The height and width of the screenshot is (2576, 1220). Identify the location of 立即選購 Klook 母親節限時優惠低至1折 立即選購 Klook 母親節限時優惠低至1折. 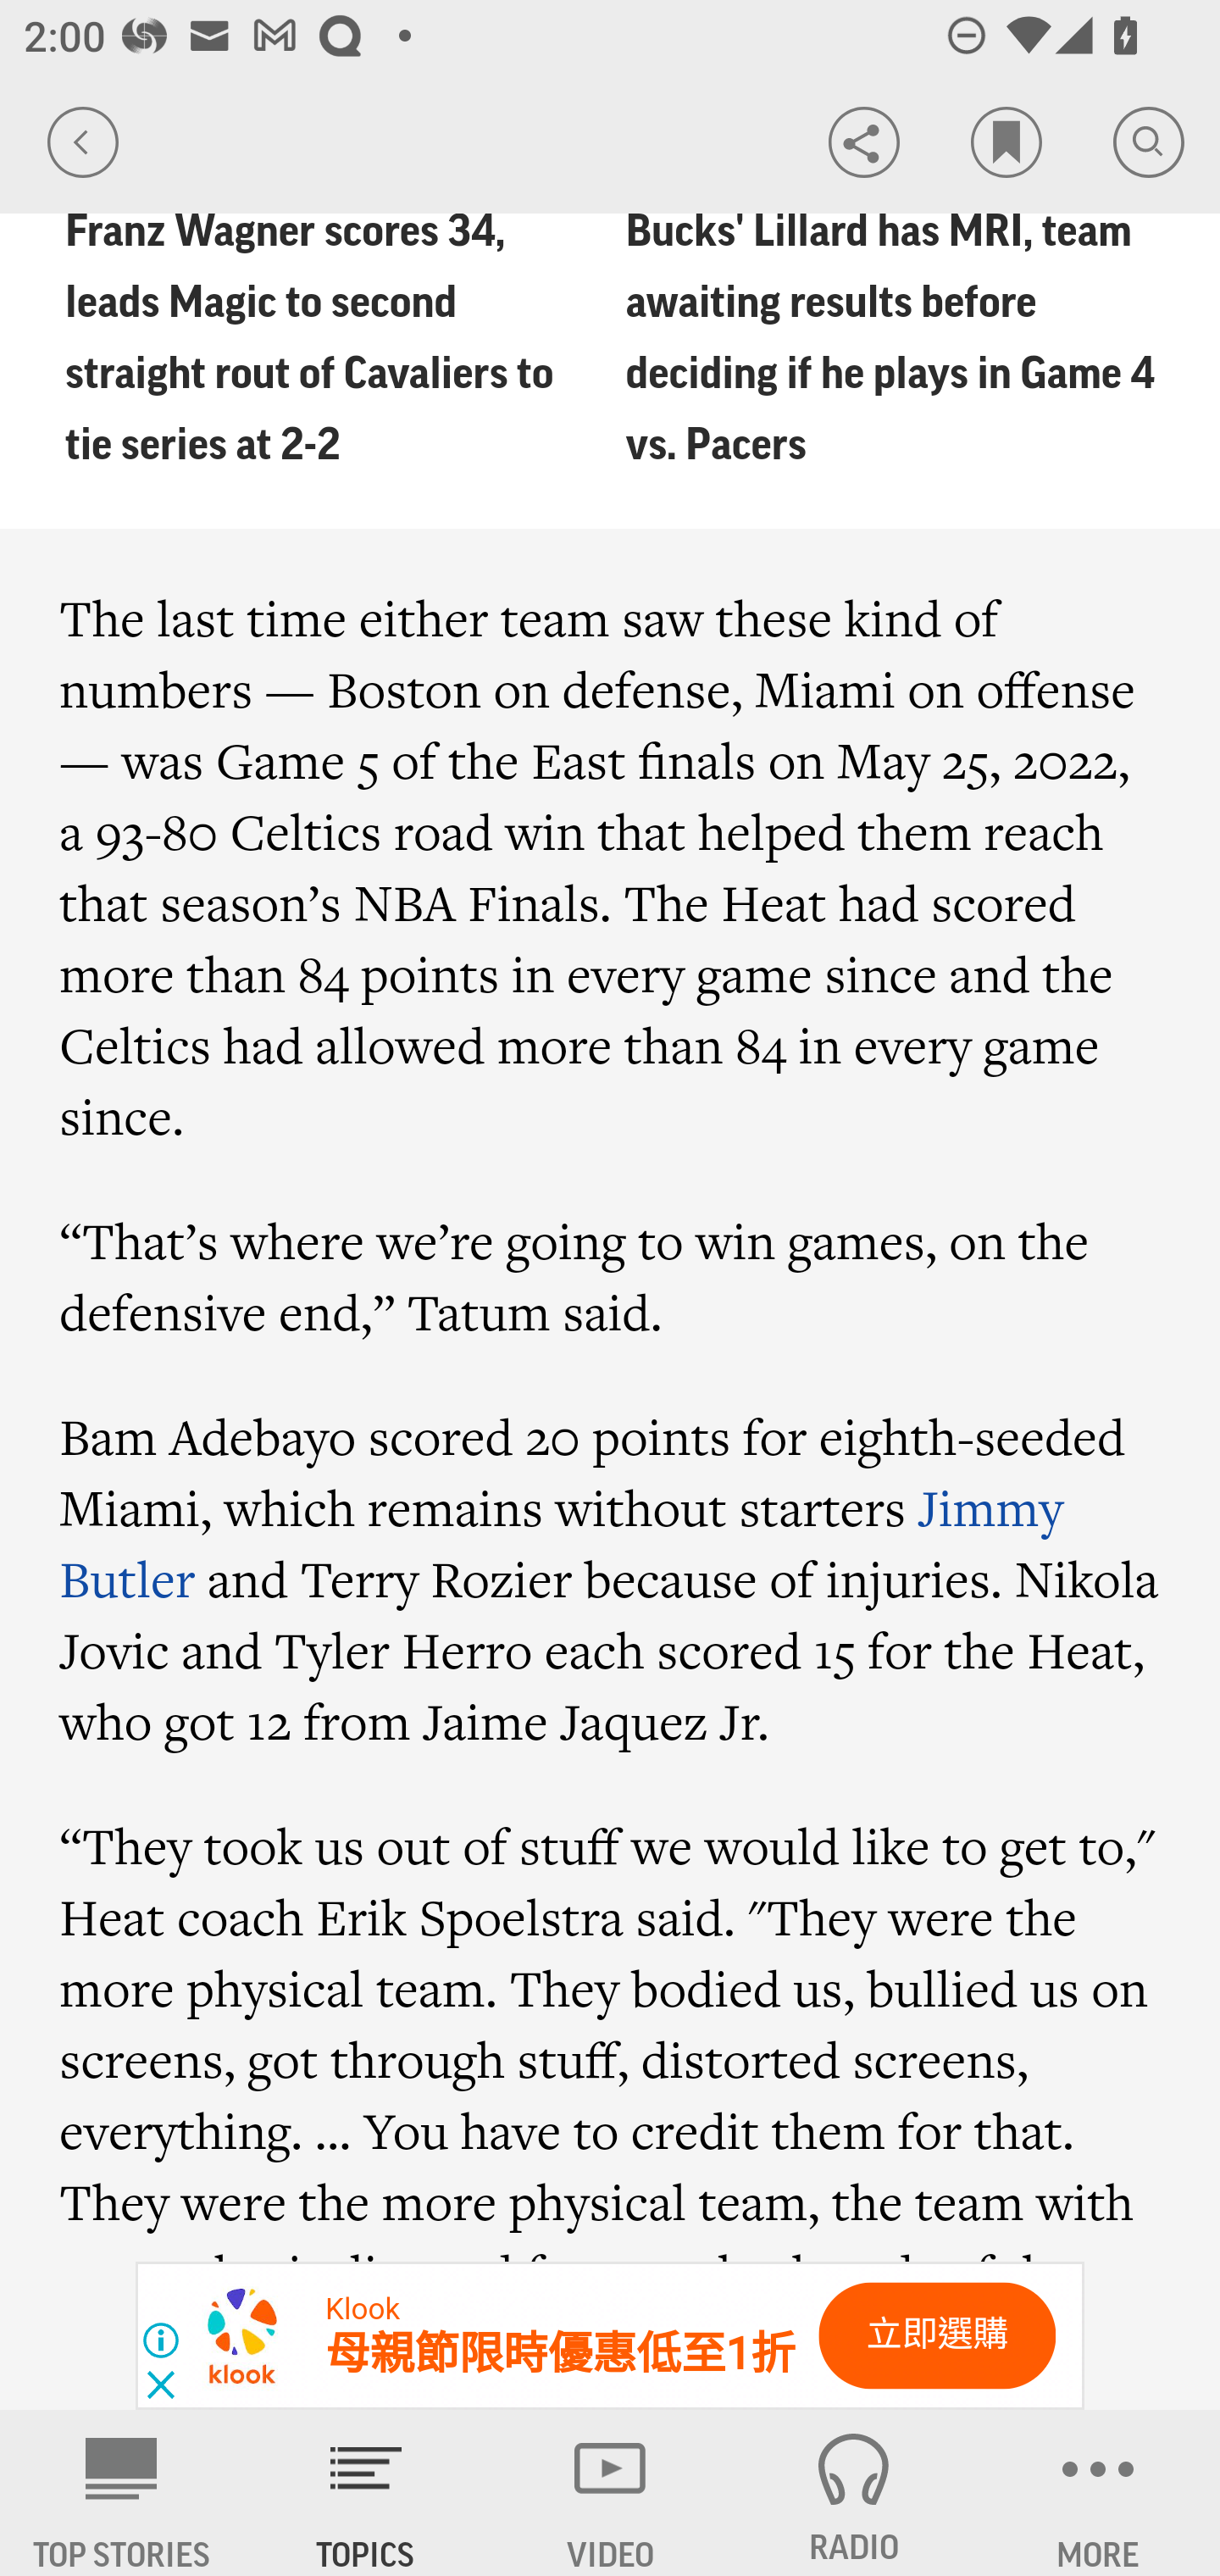
(610, 2336).